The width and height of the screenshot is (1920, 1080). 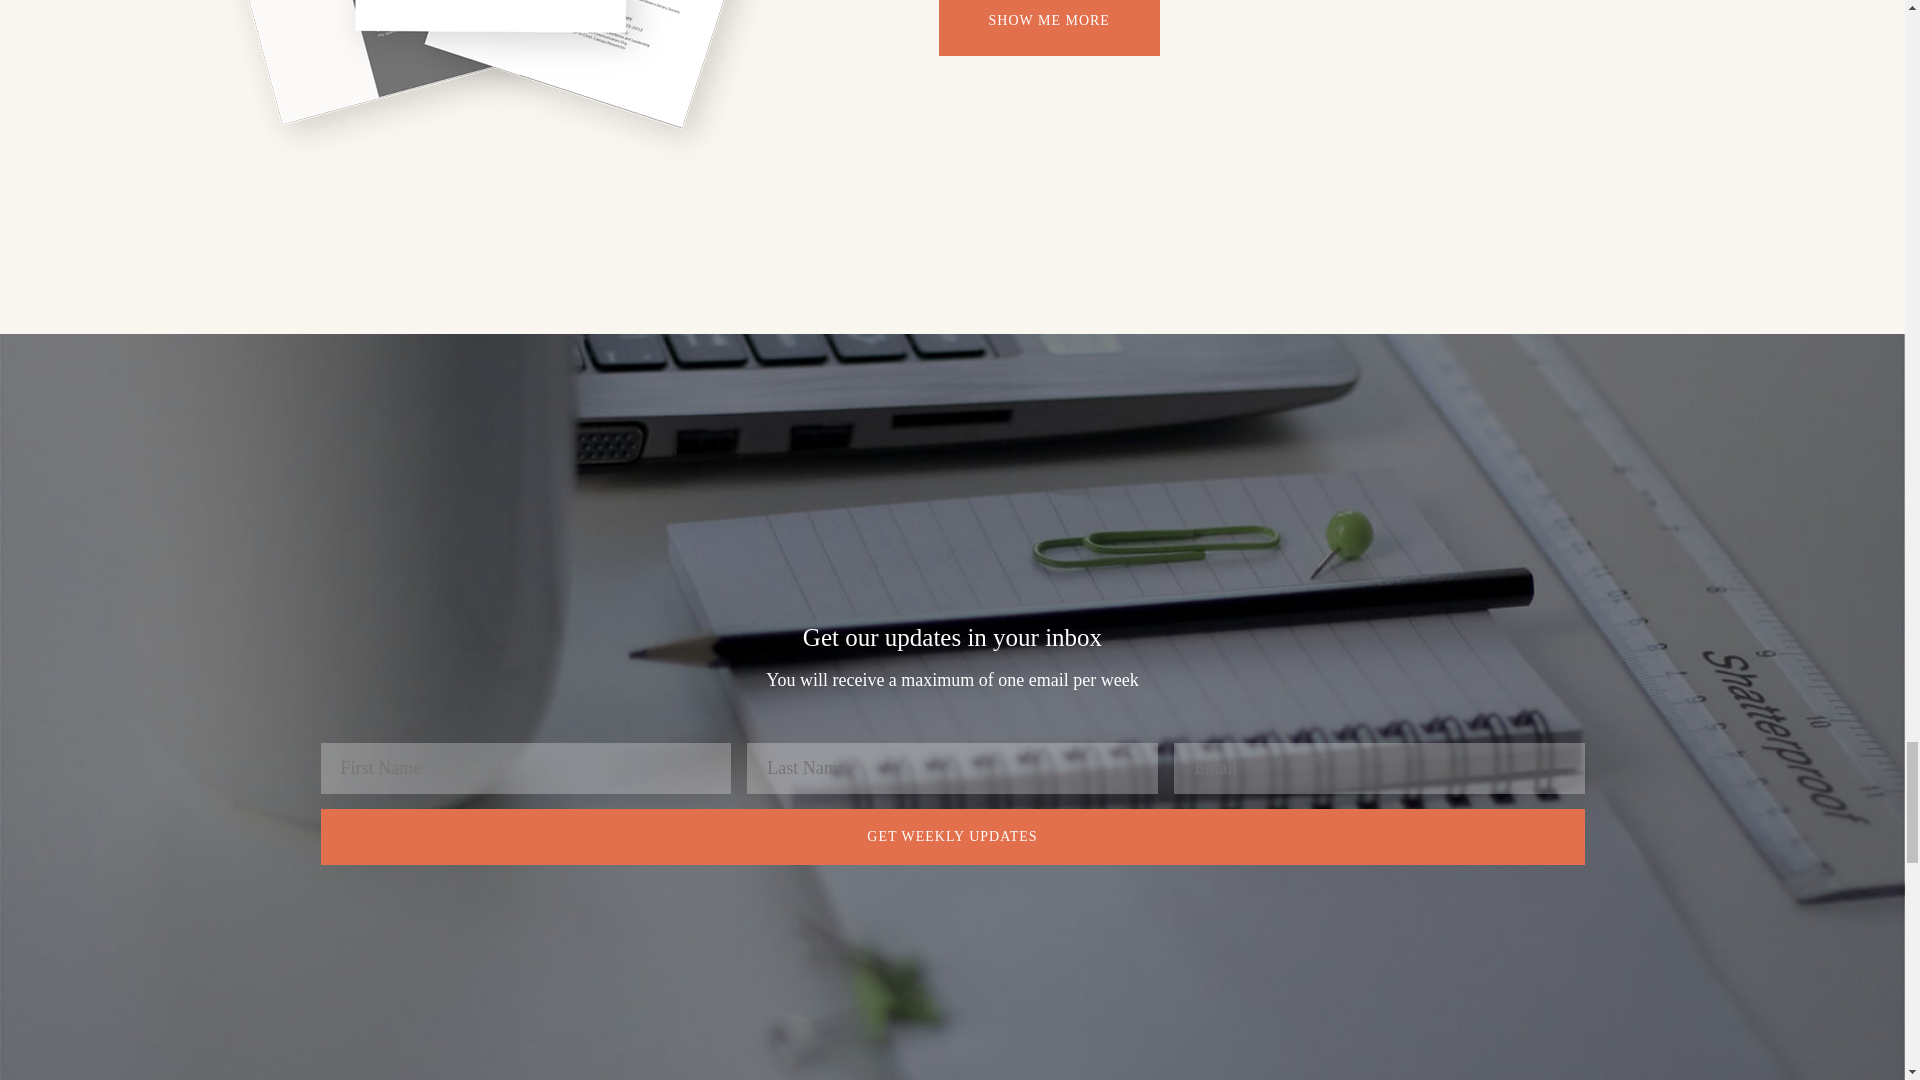 What do you see at coordinates (952, 836) in the screenshot?
I see `GET WEEKLY UPDATES` at bounding box center [952, 836].